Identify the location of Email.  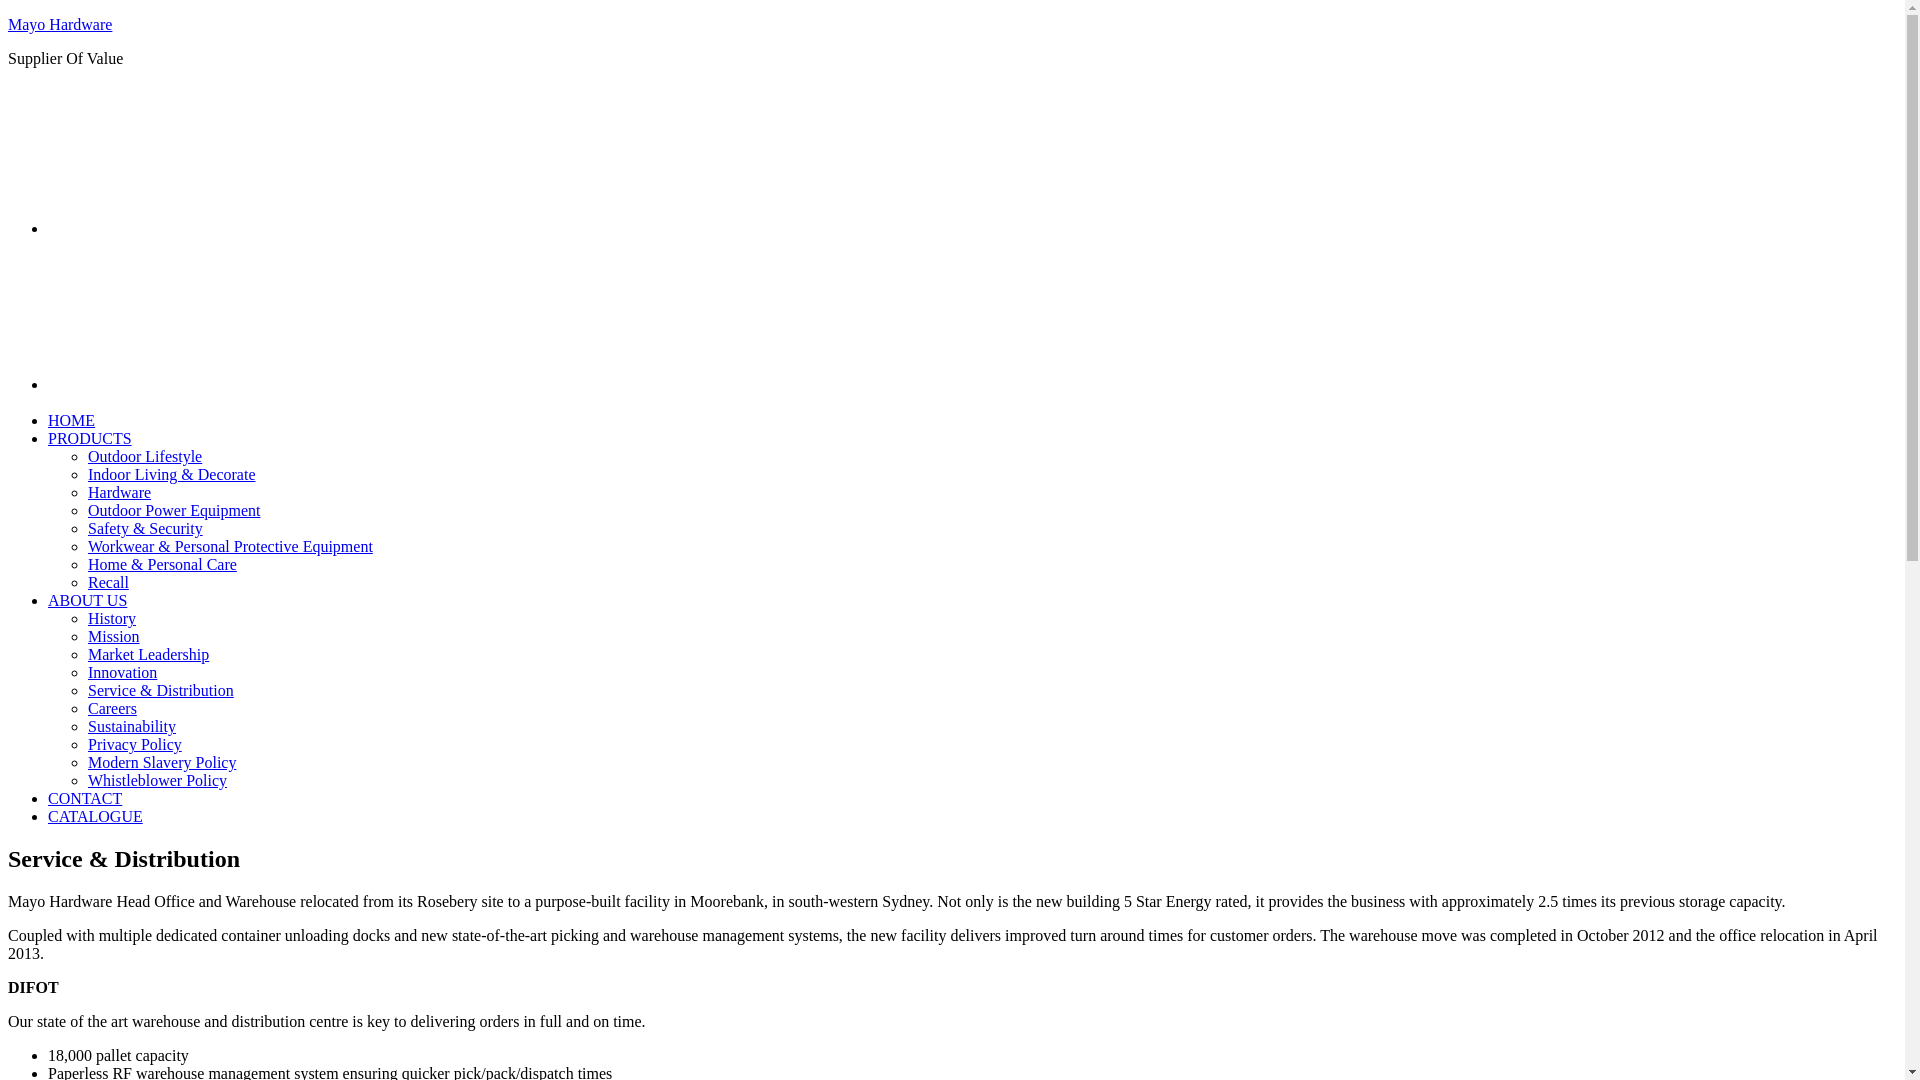
(211, 226).